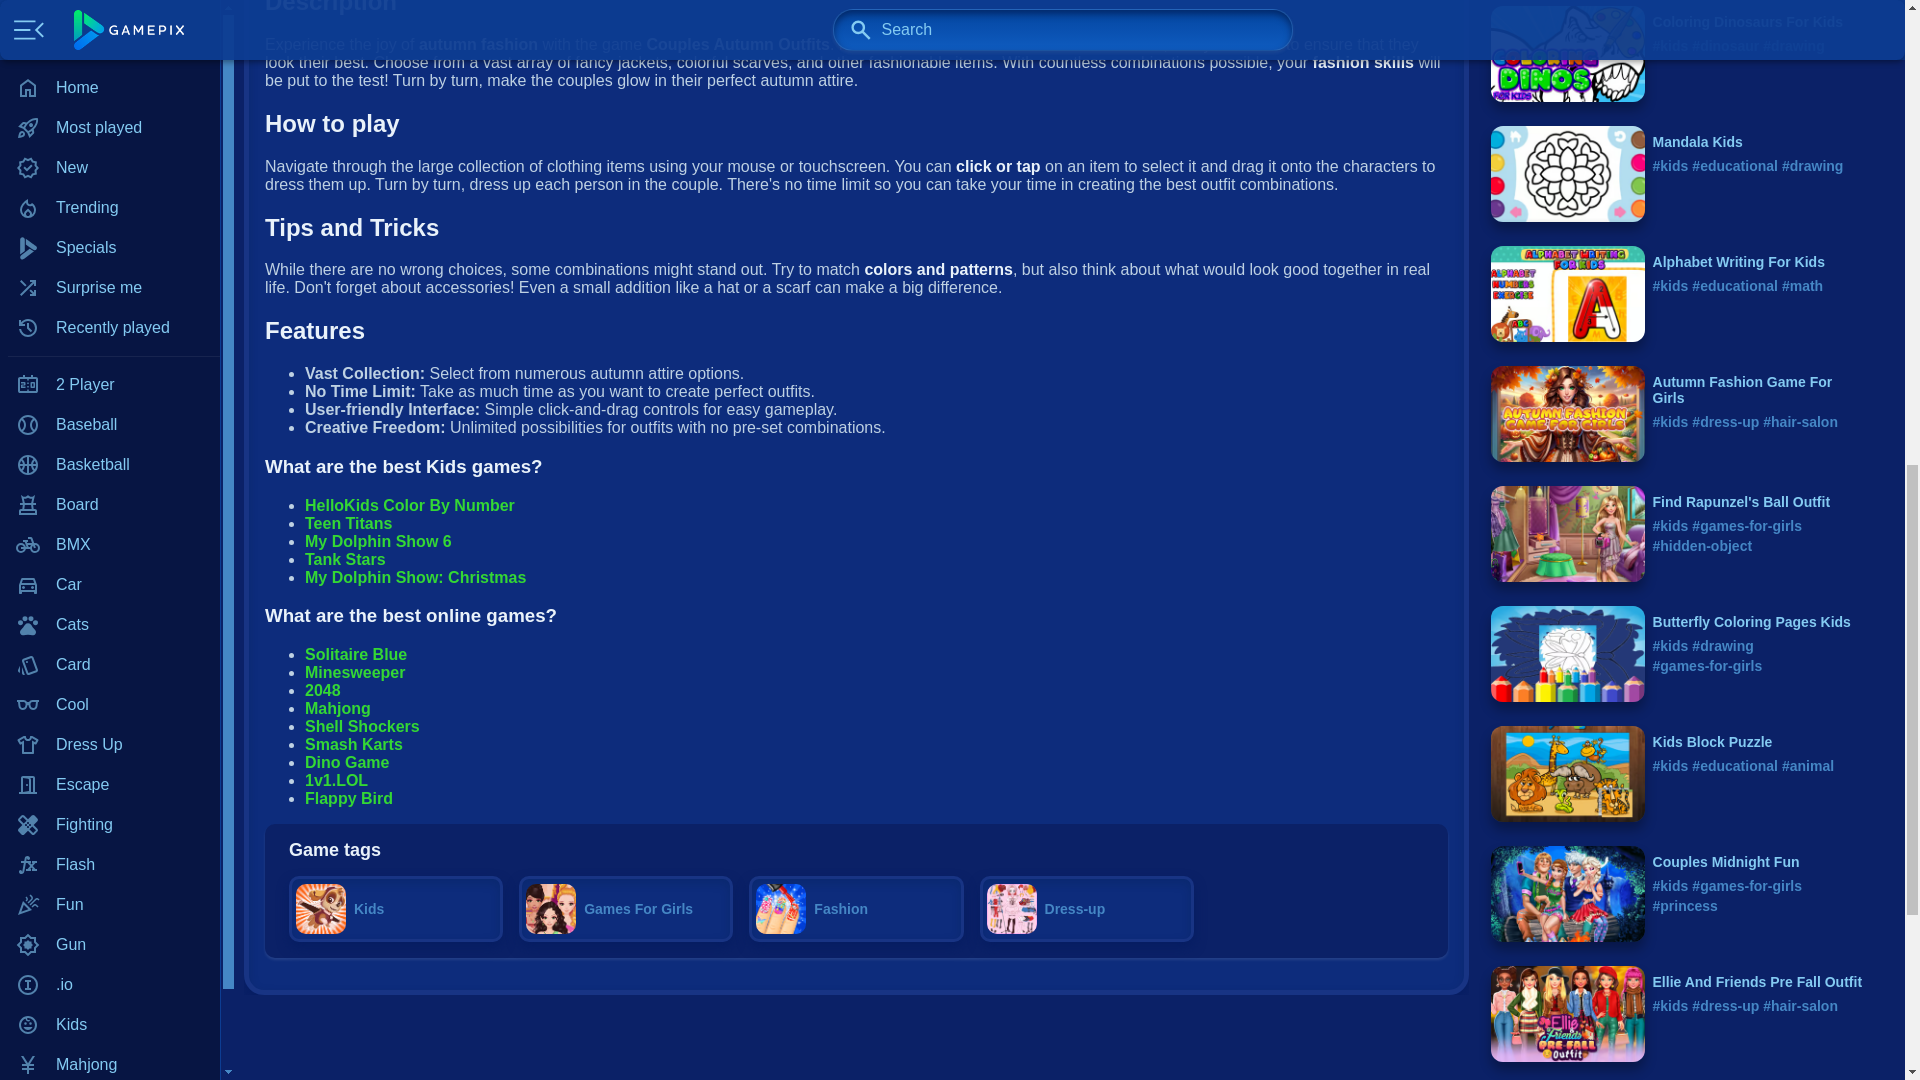 The image size is (1920, 1080). I want to click on Puzzle, so click(110, 145).